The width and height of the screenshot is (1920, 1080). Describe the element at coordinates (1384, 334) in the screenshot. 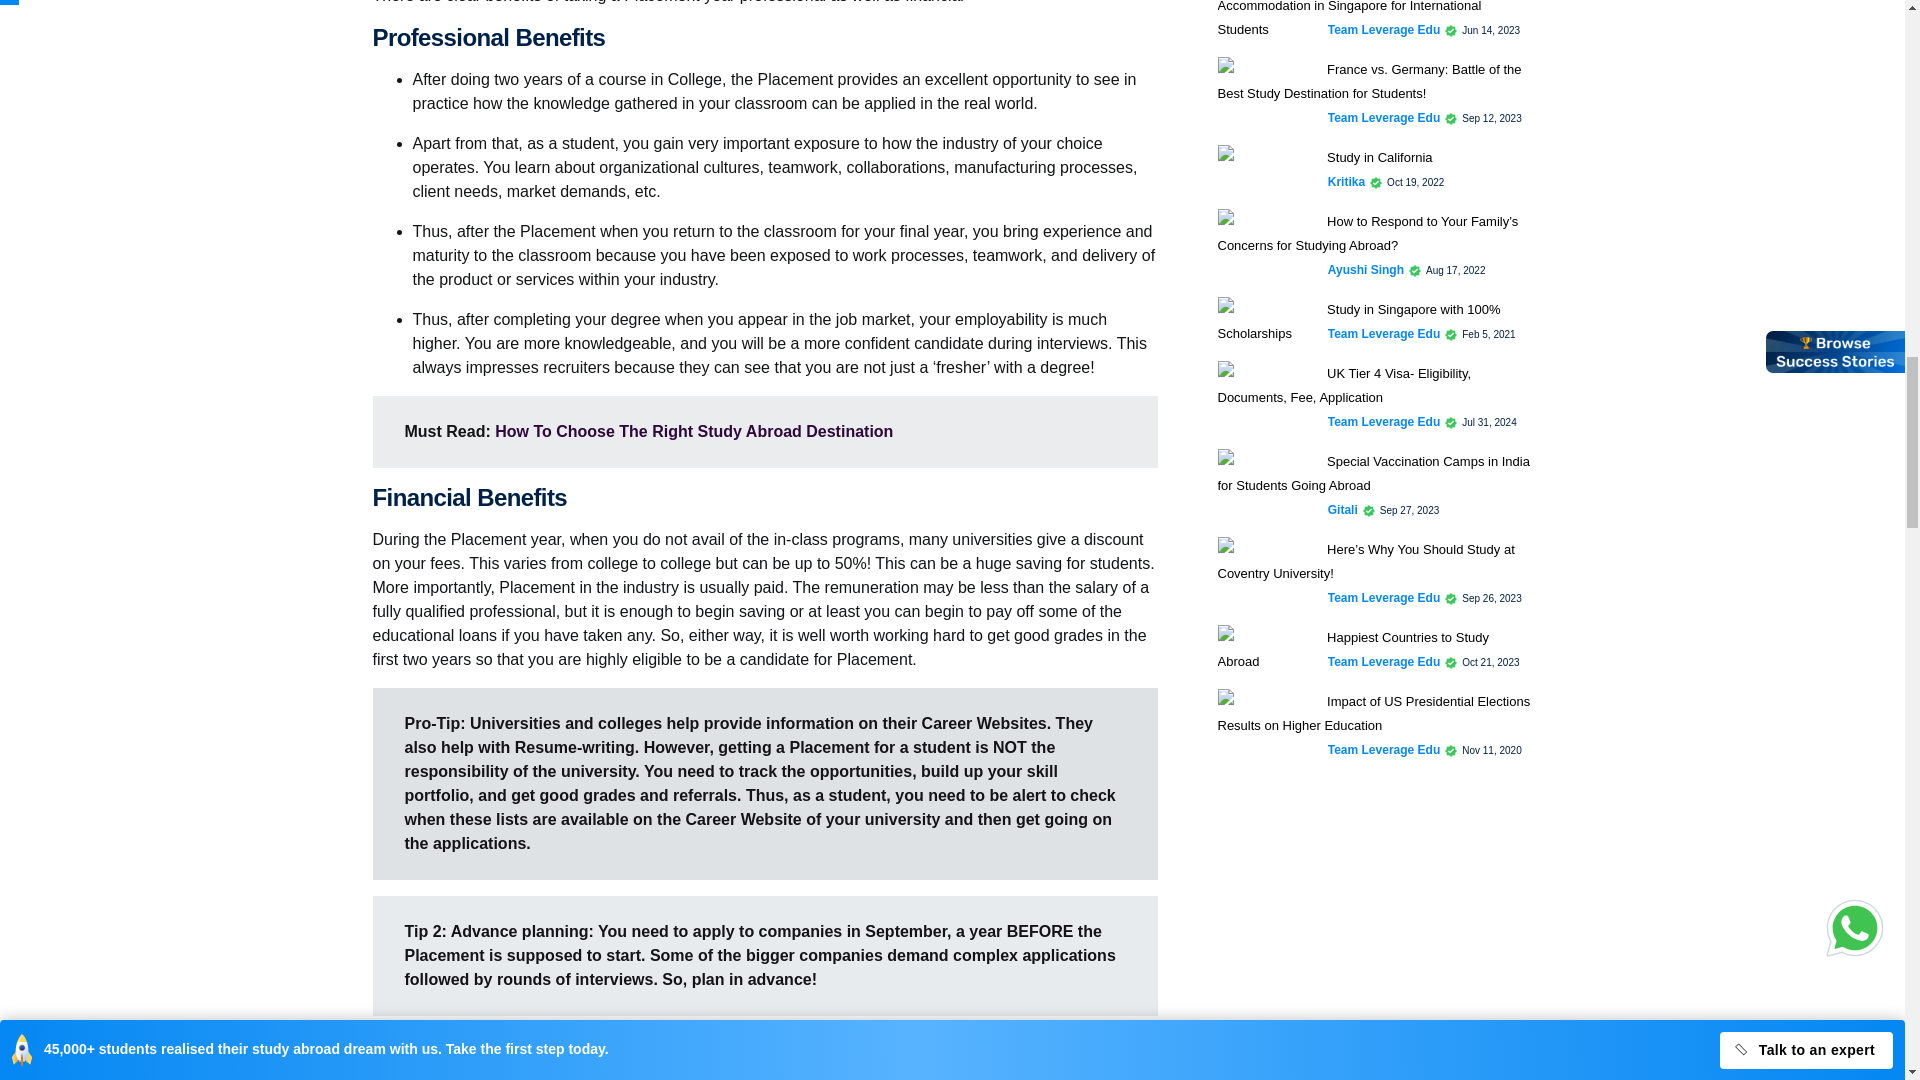

I see `View all posts by Team Leverage Edu` at that location.